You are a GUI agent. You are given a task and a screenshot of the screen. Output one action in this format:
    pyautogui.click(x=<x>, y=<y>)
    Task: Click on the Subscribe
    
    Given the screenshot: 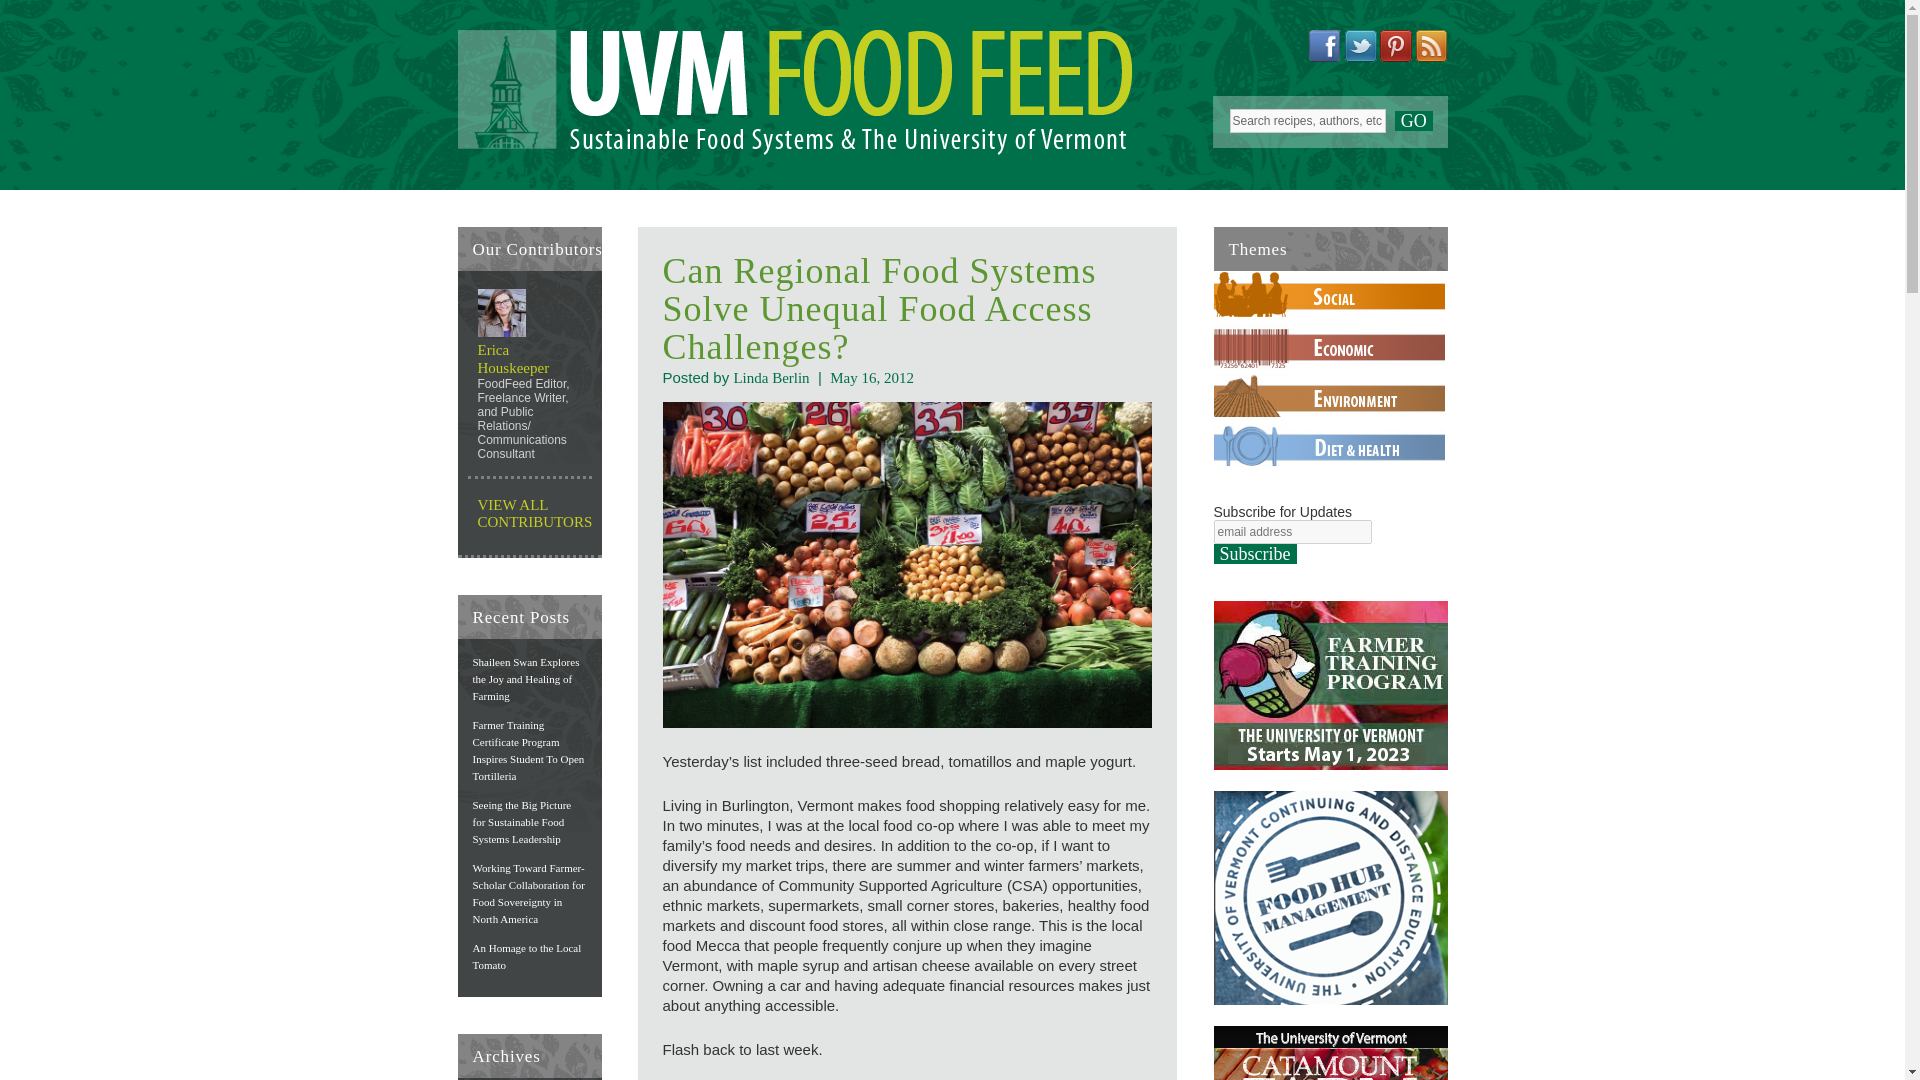 What is the action you would take?
    pyautogui.click(x=1255, y=554)
    